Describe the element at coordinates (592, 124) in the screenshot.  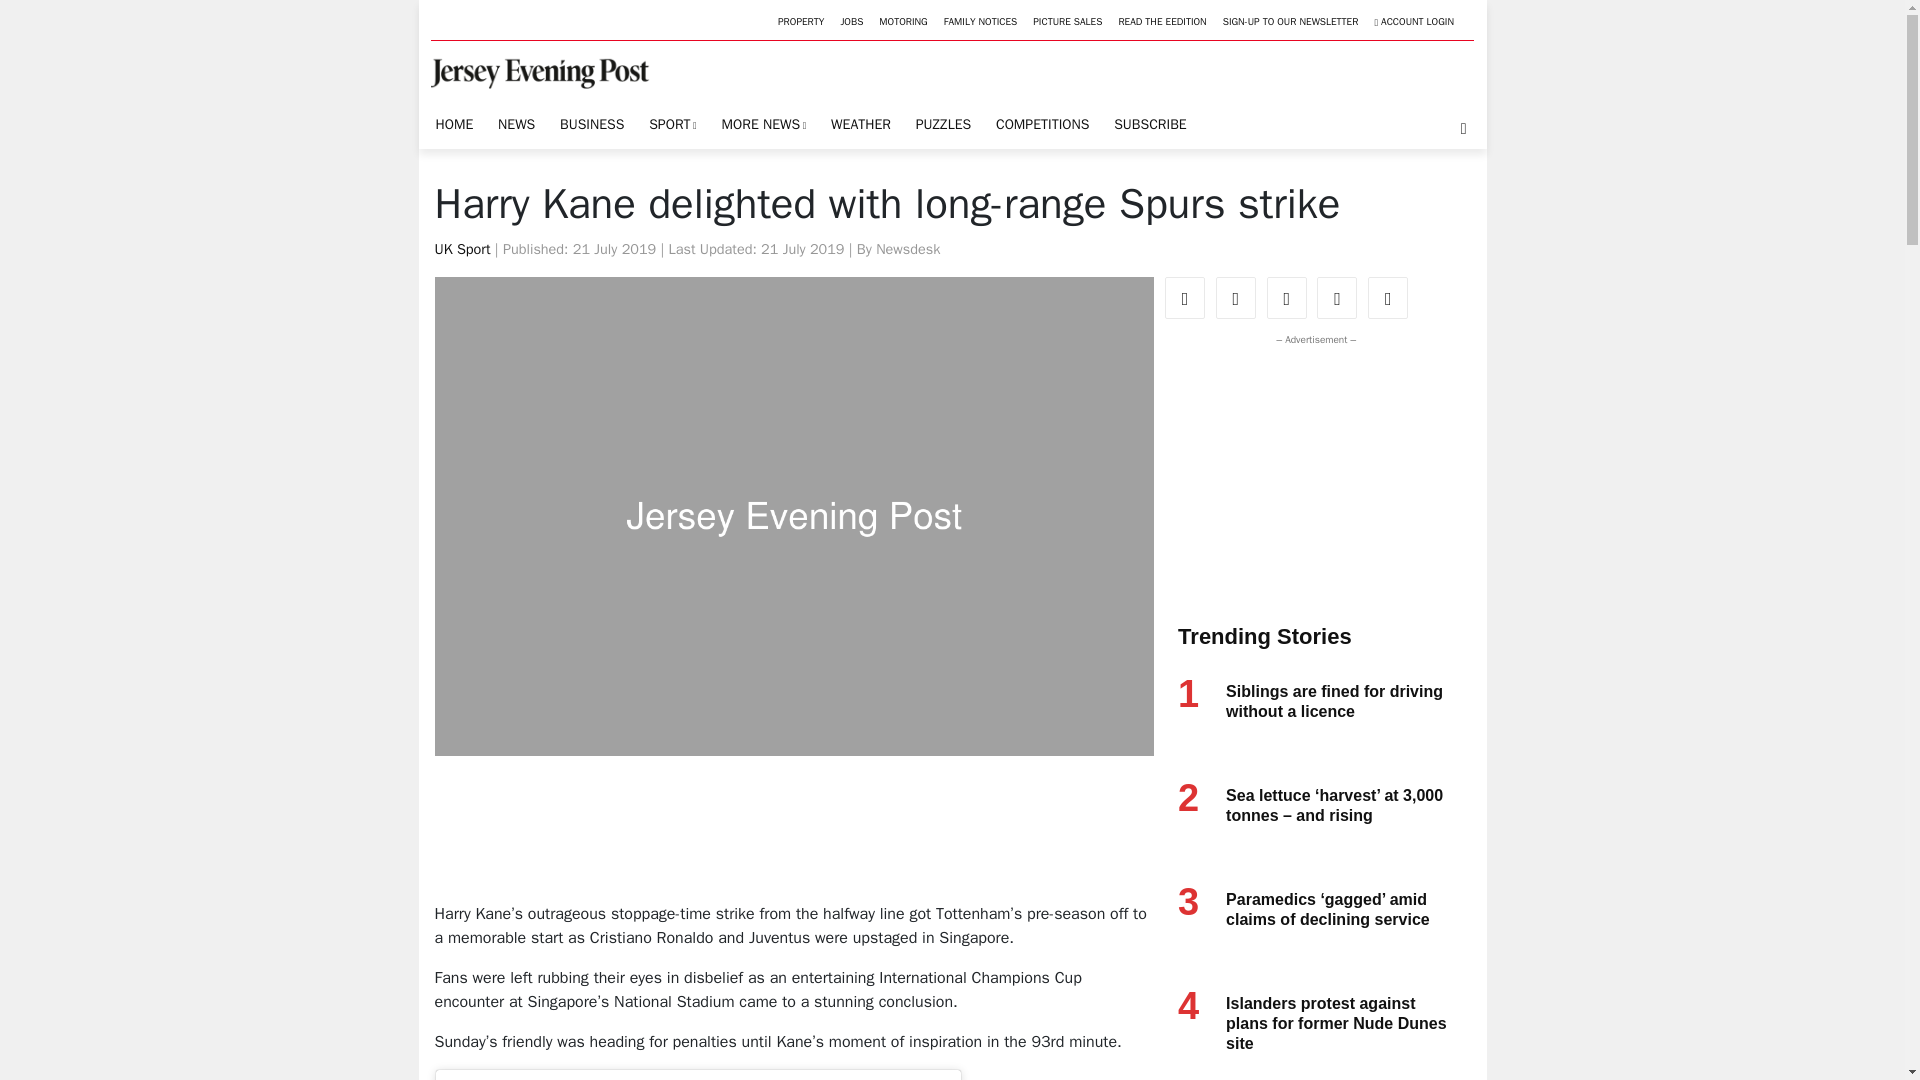
I see `BUSINESS` at that location.